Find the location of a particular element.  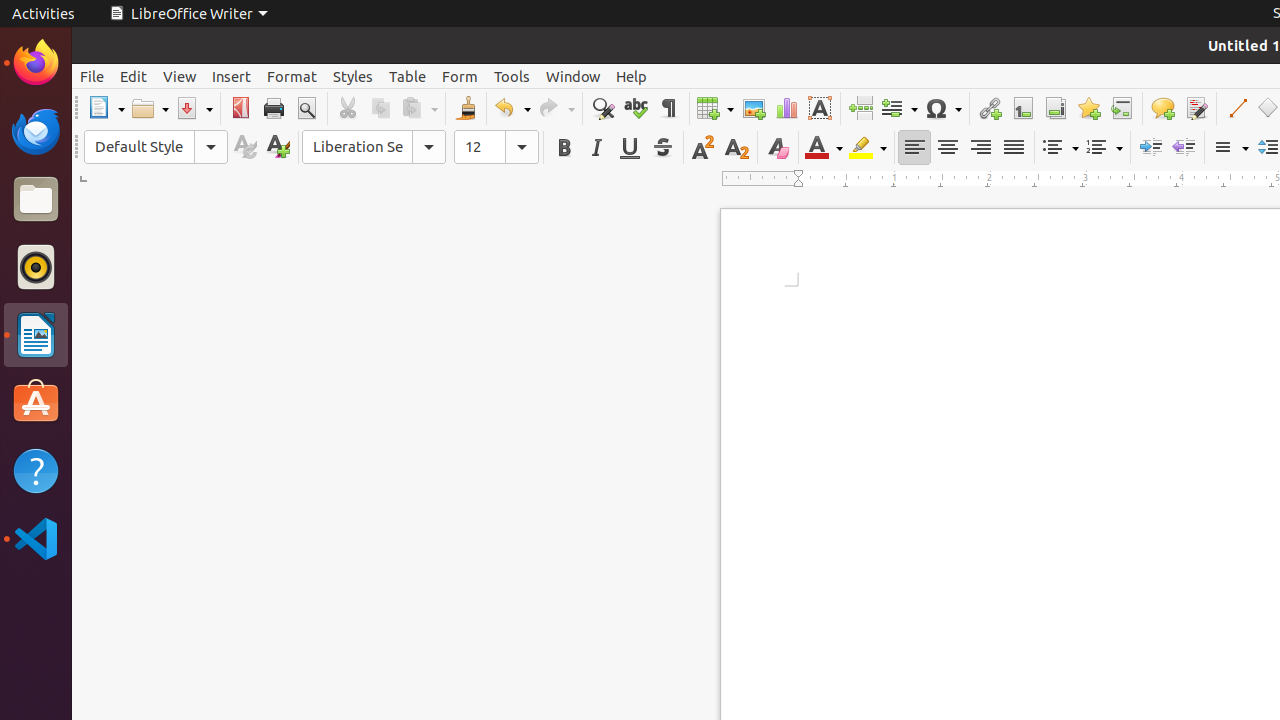

Italic is located at coordinates (596, 148).